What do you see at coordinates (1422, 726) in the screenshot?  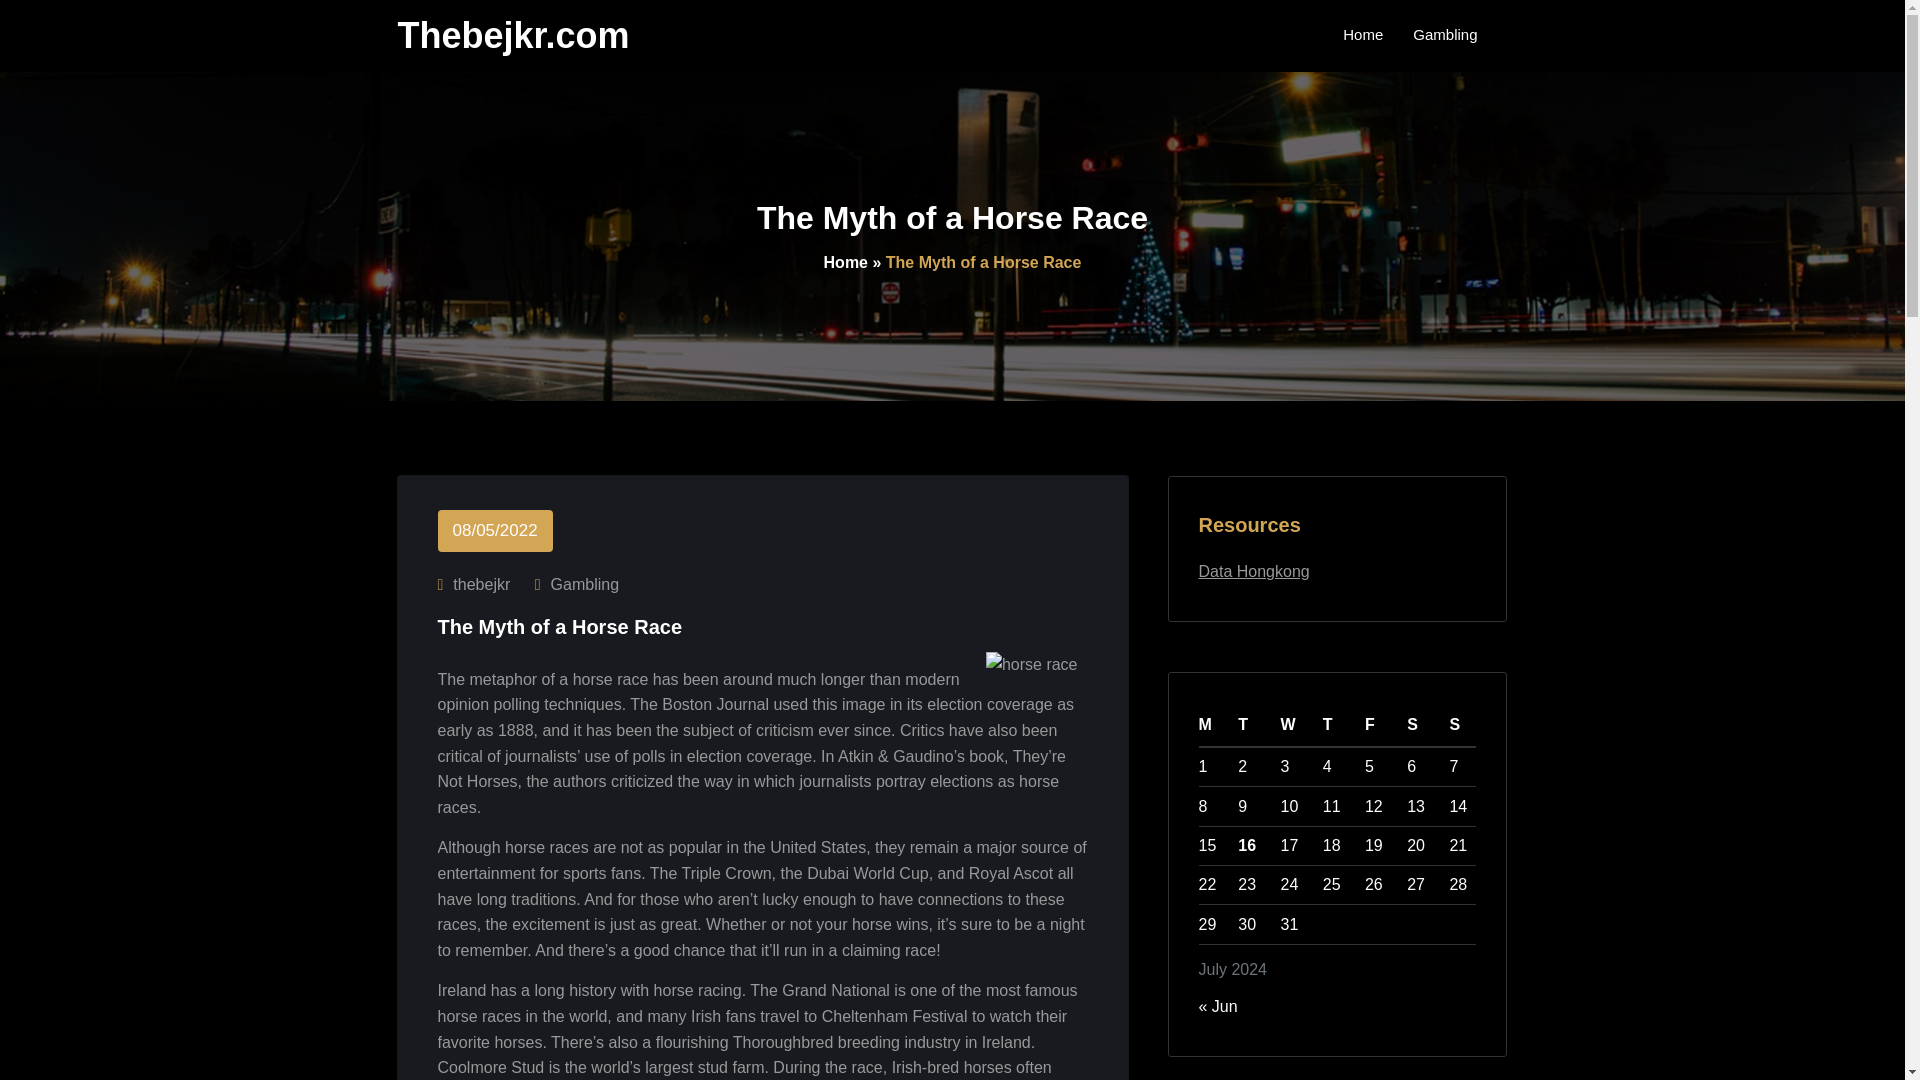 I see `Saturday` at bounding box center [1422, 726].